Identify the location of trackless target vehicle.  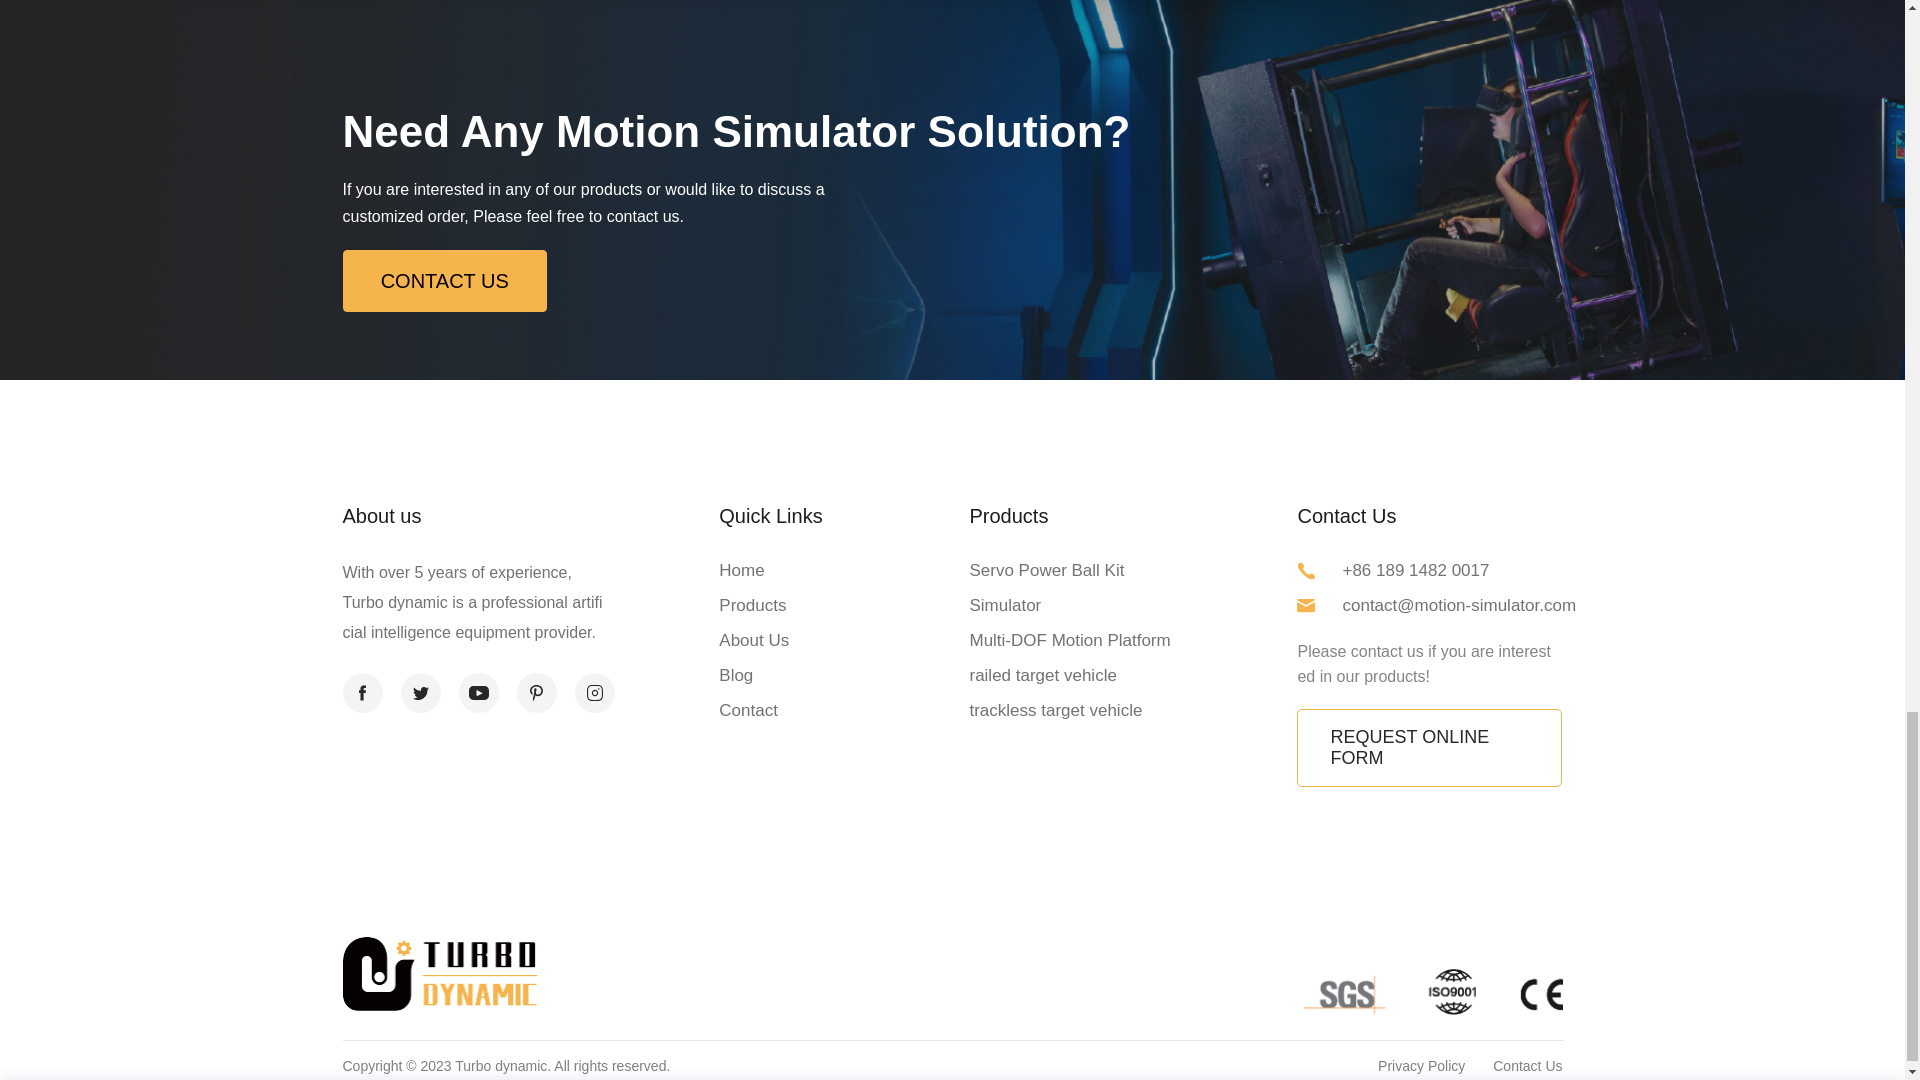
(1056, 710).